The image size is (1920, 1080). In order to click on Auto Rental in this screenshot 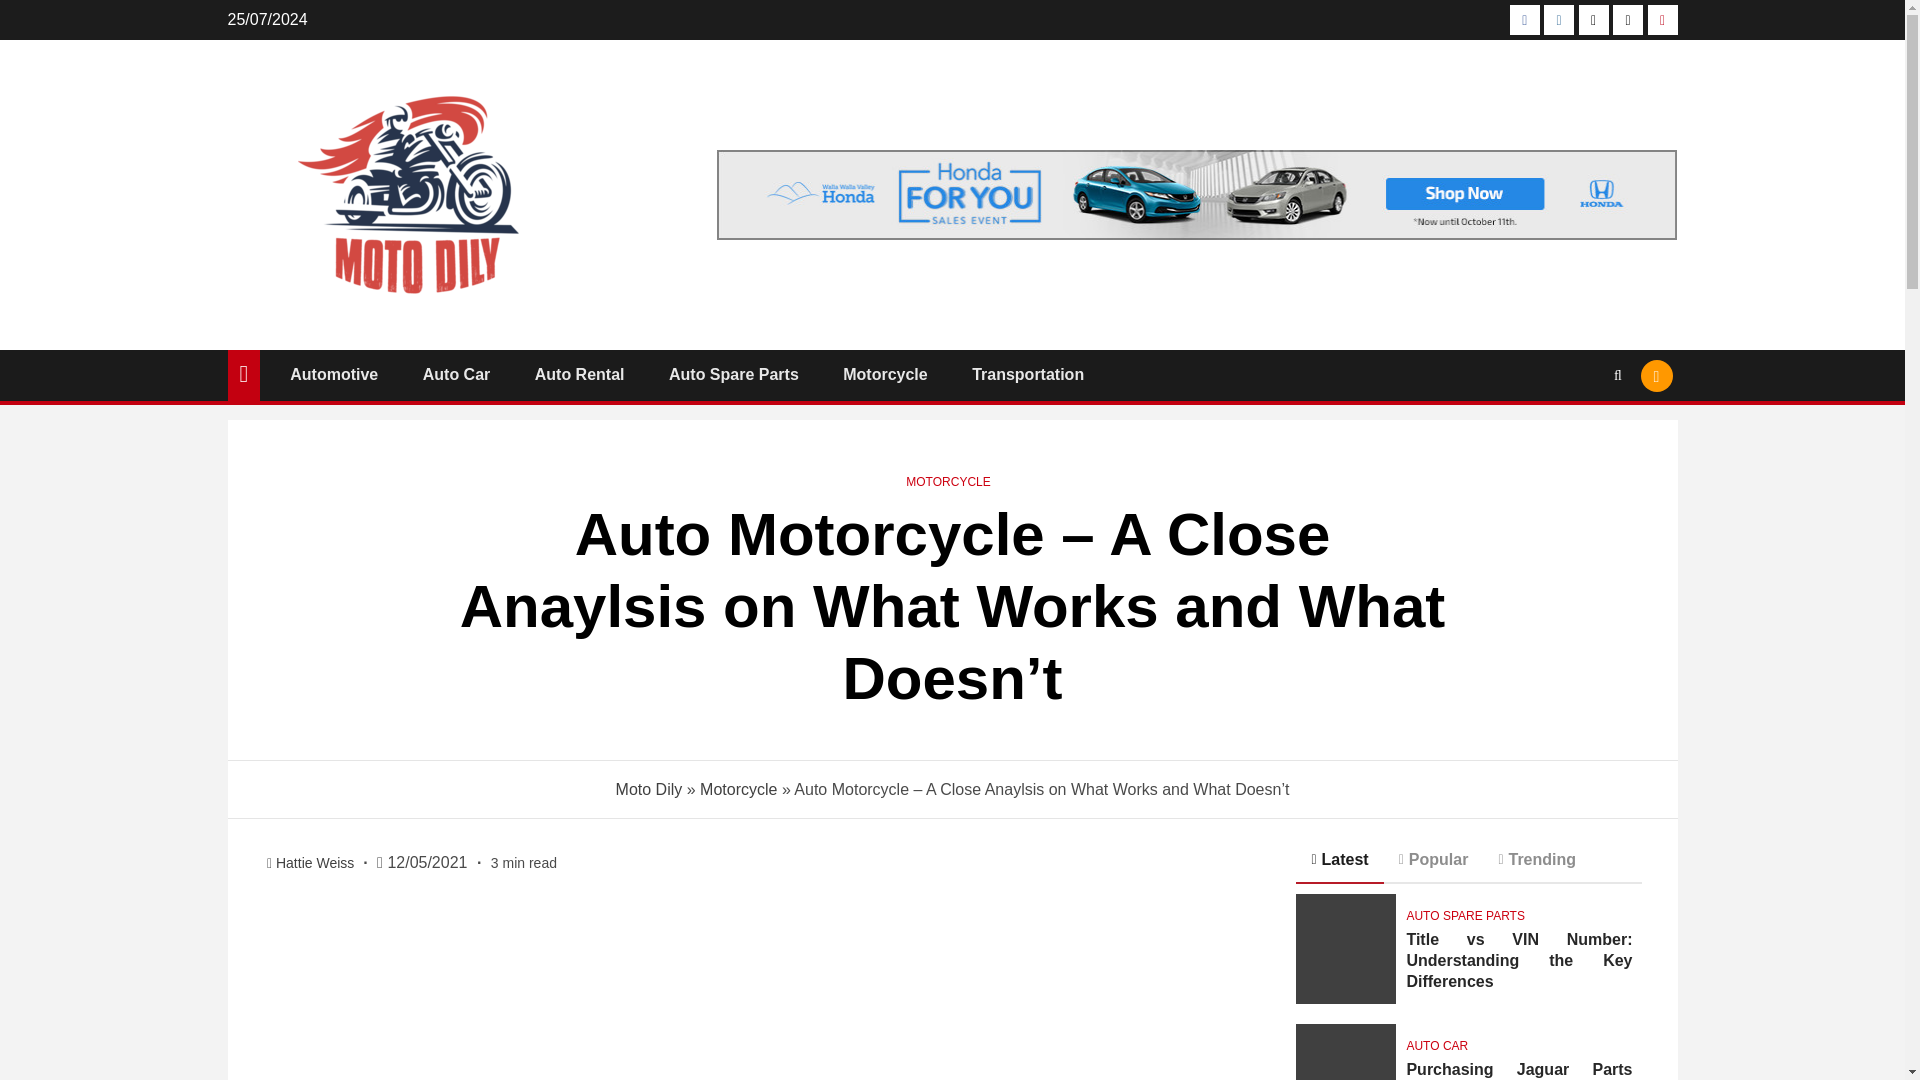, I will do `click(580, 374)`.